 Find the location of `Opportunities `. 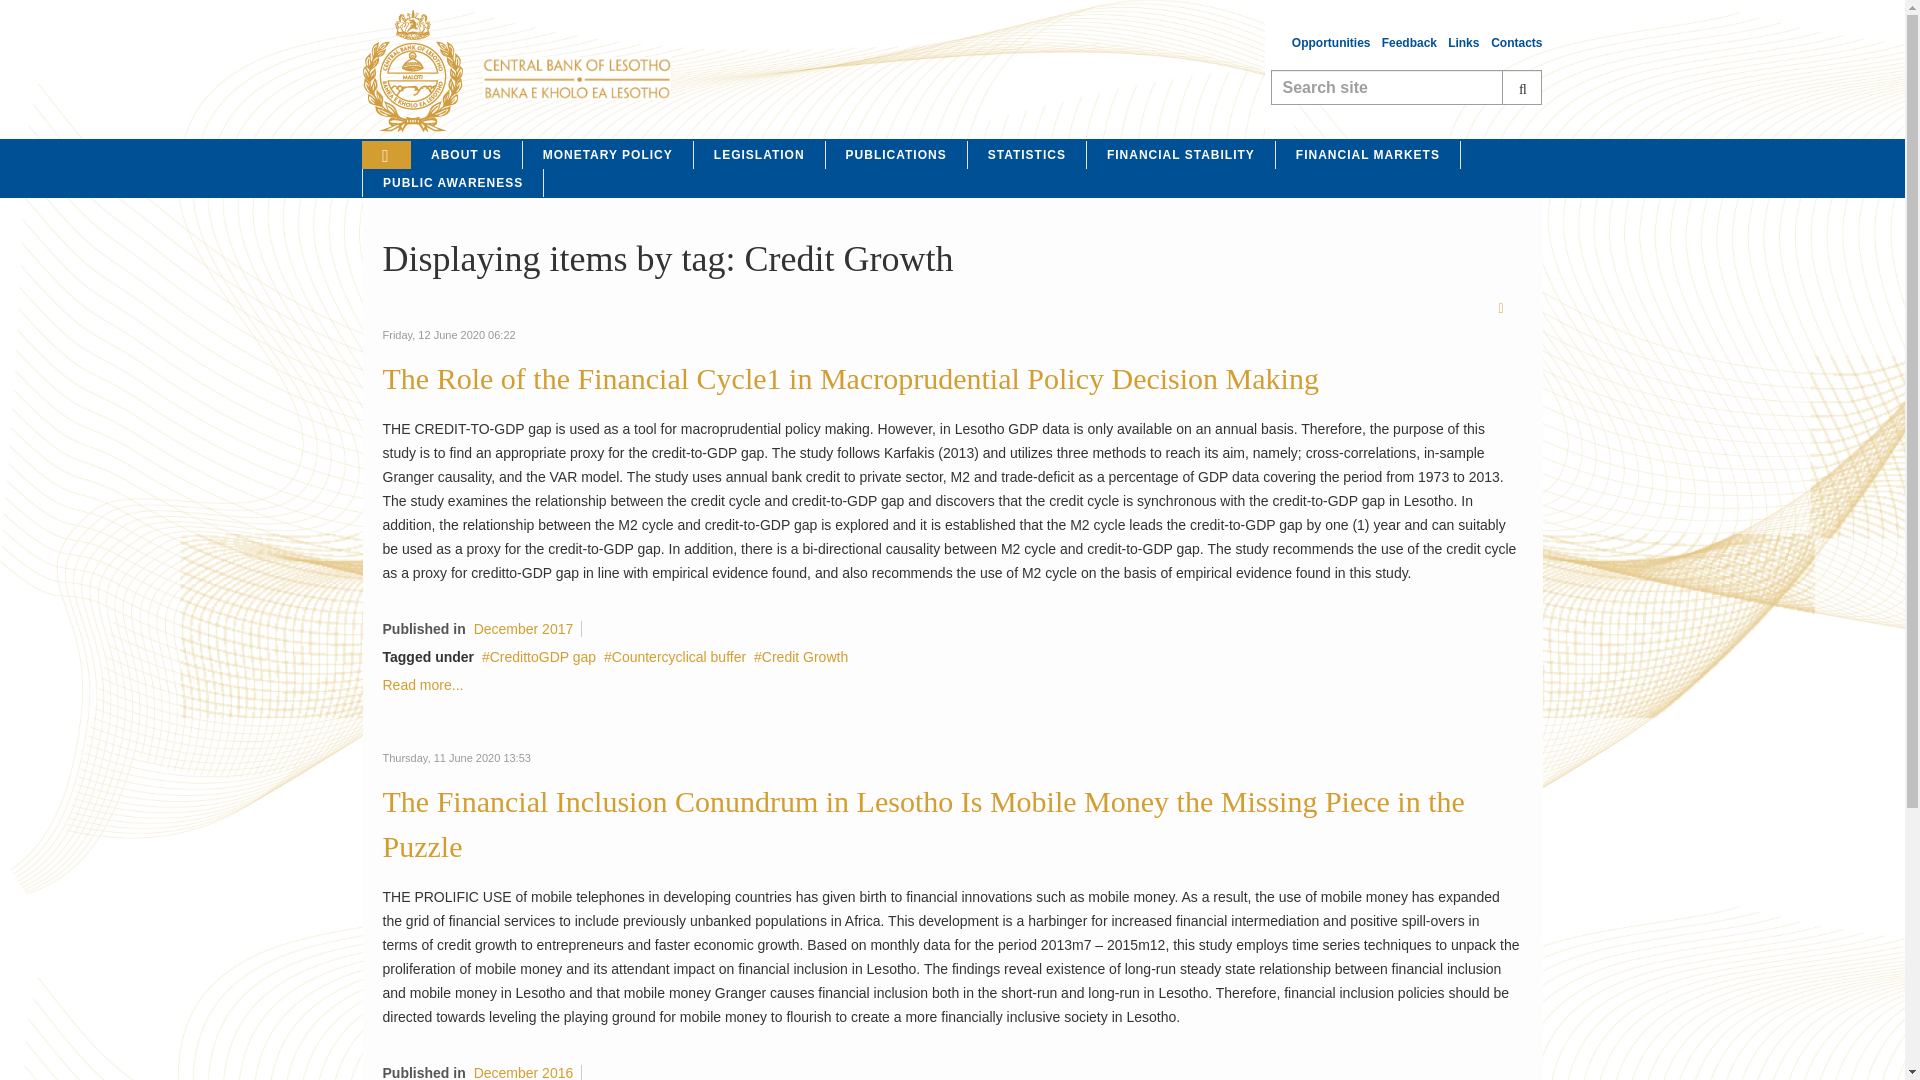

Opportunities  is located at coordinates (1333, 42).